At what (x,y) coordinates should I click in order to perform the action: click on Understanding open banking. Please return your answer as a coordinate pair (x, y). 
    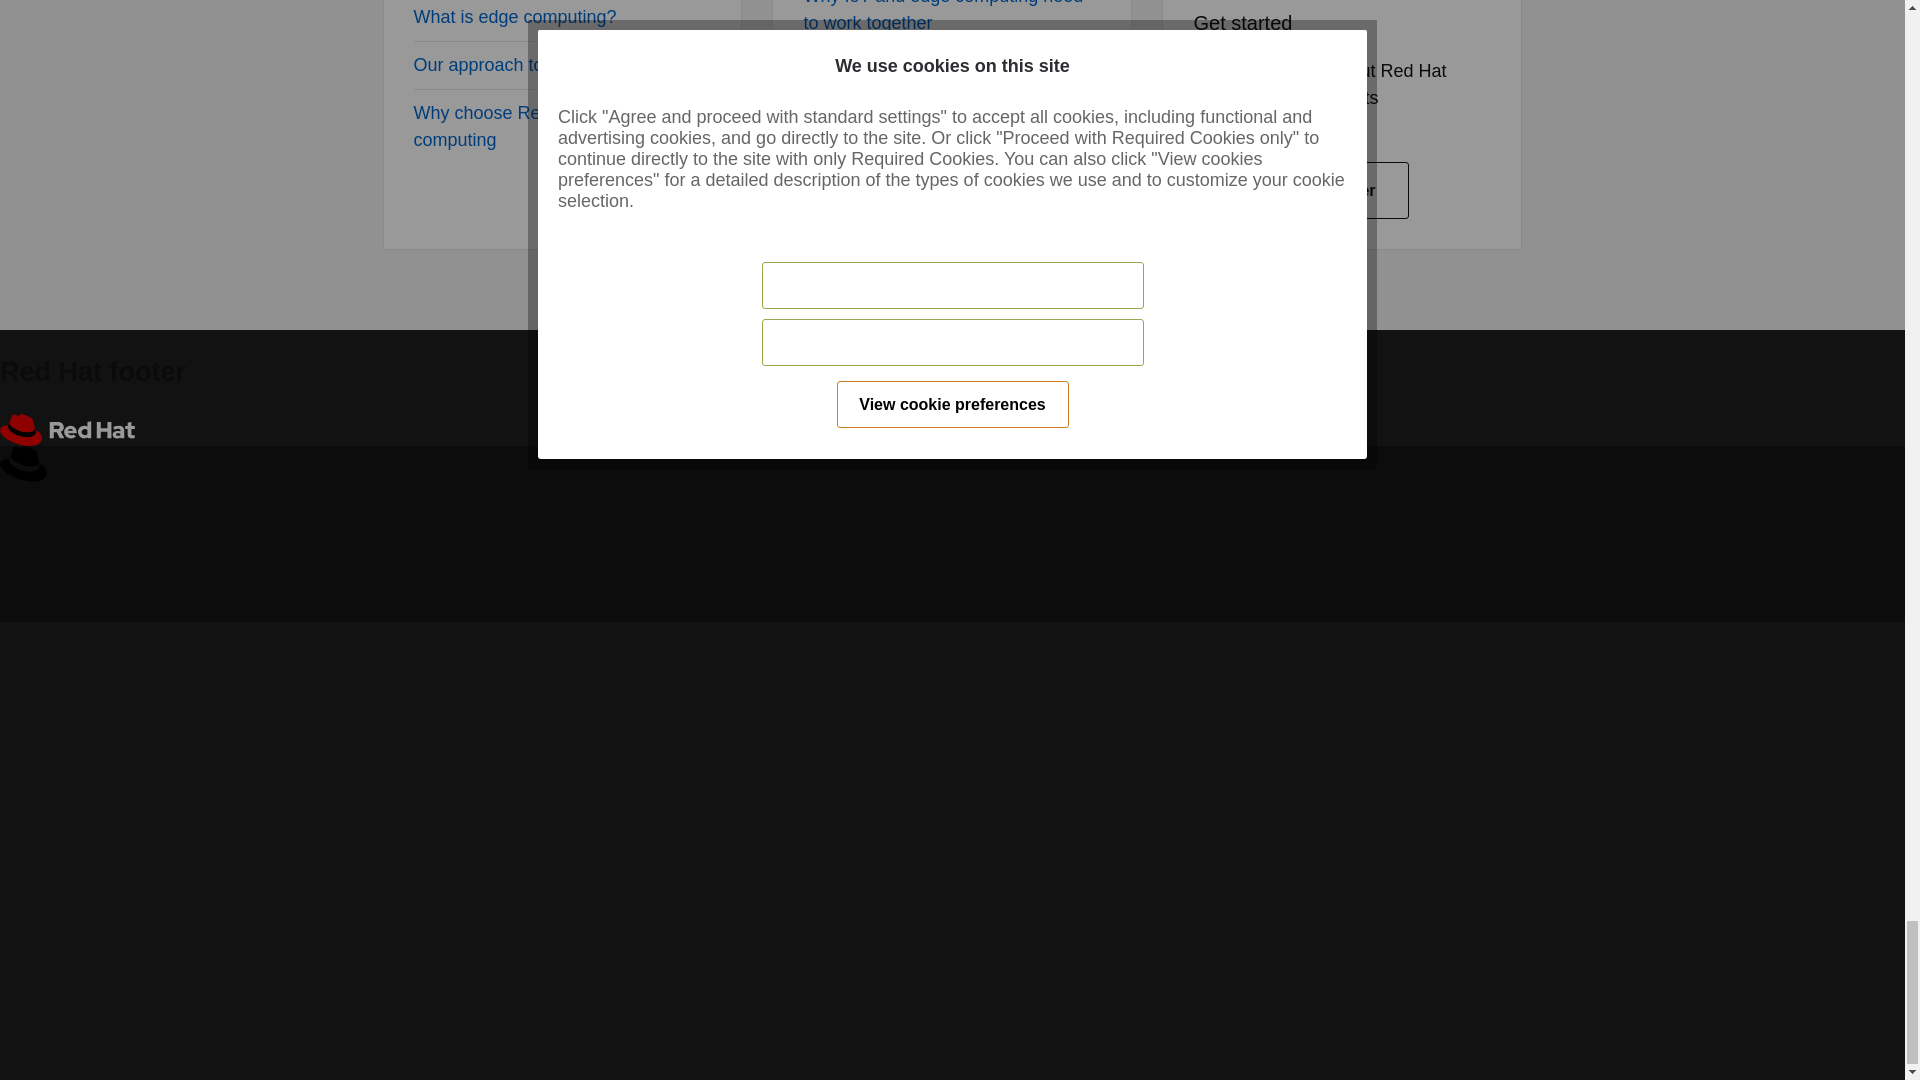
    Looking at the image, I should click on (917, 194).